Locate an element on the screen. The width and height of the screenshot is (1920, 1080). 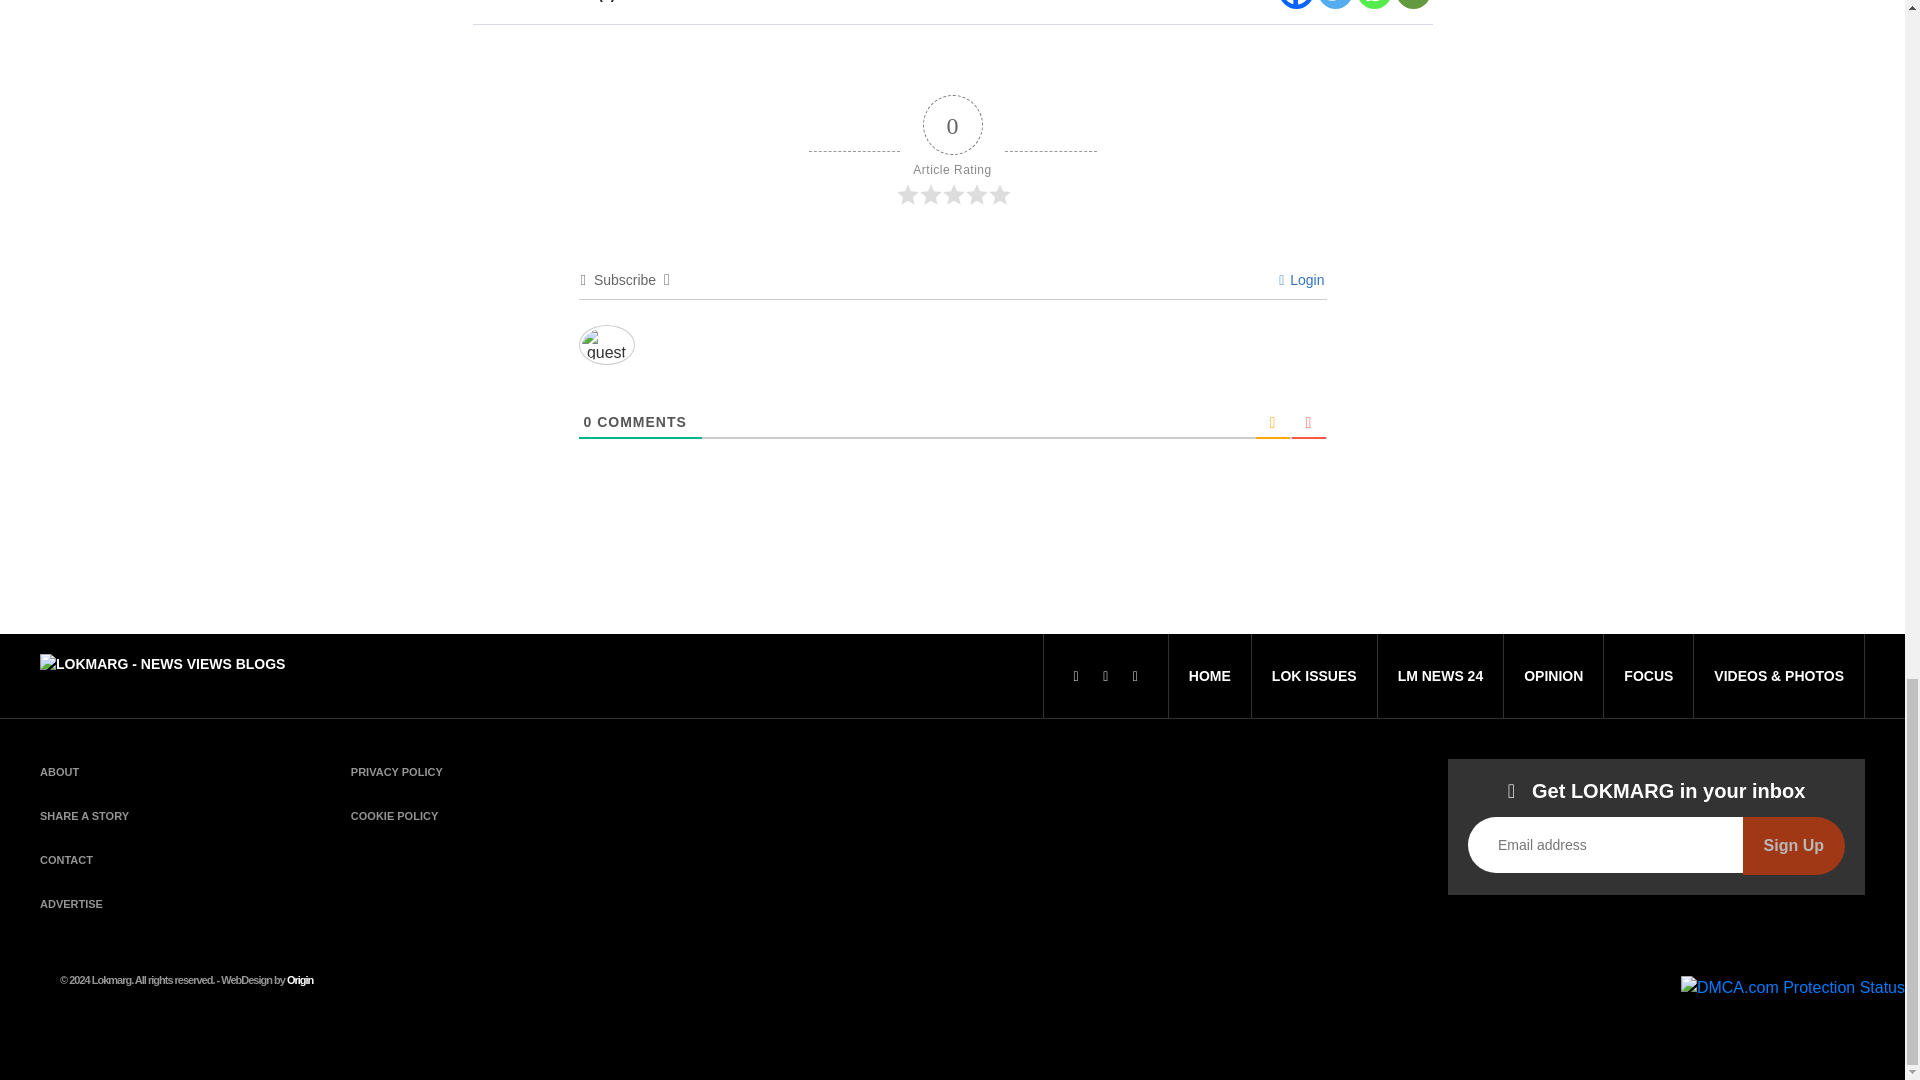
Login is located at coordinates (1301, 280).